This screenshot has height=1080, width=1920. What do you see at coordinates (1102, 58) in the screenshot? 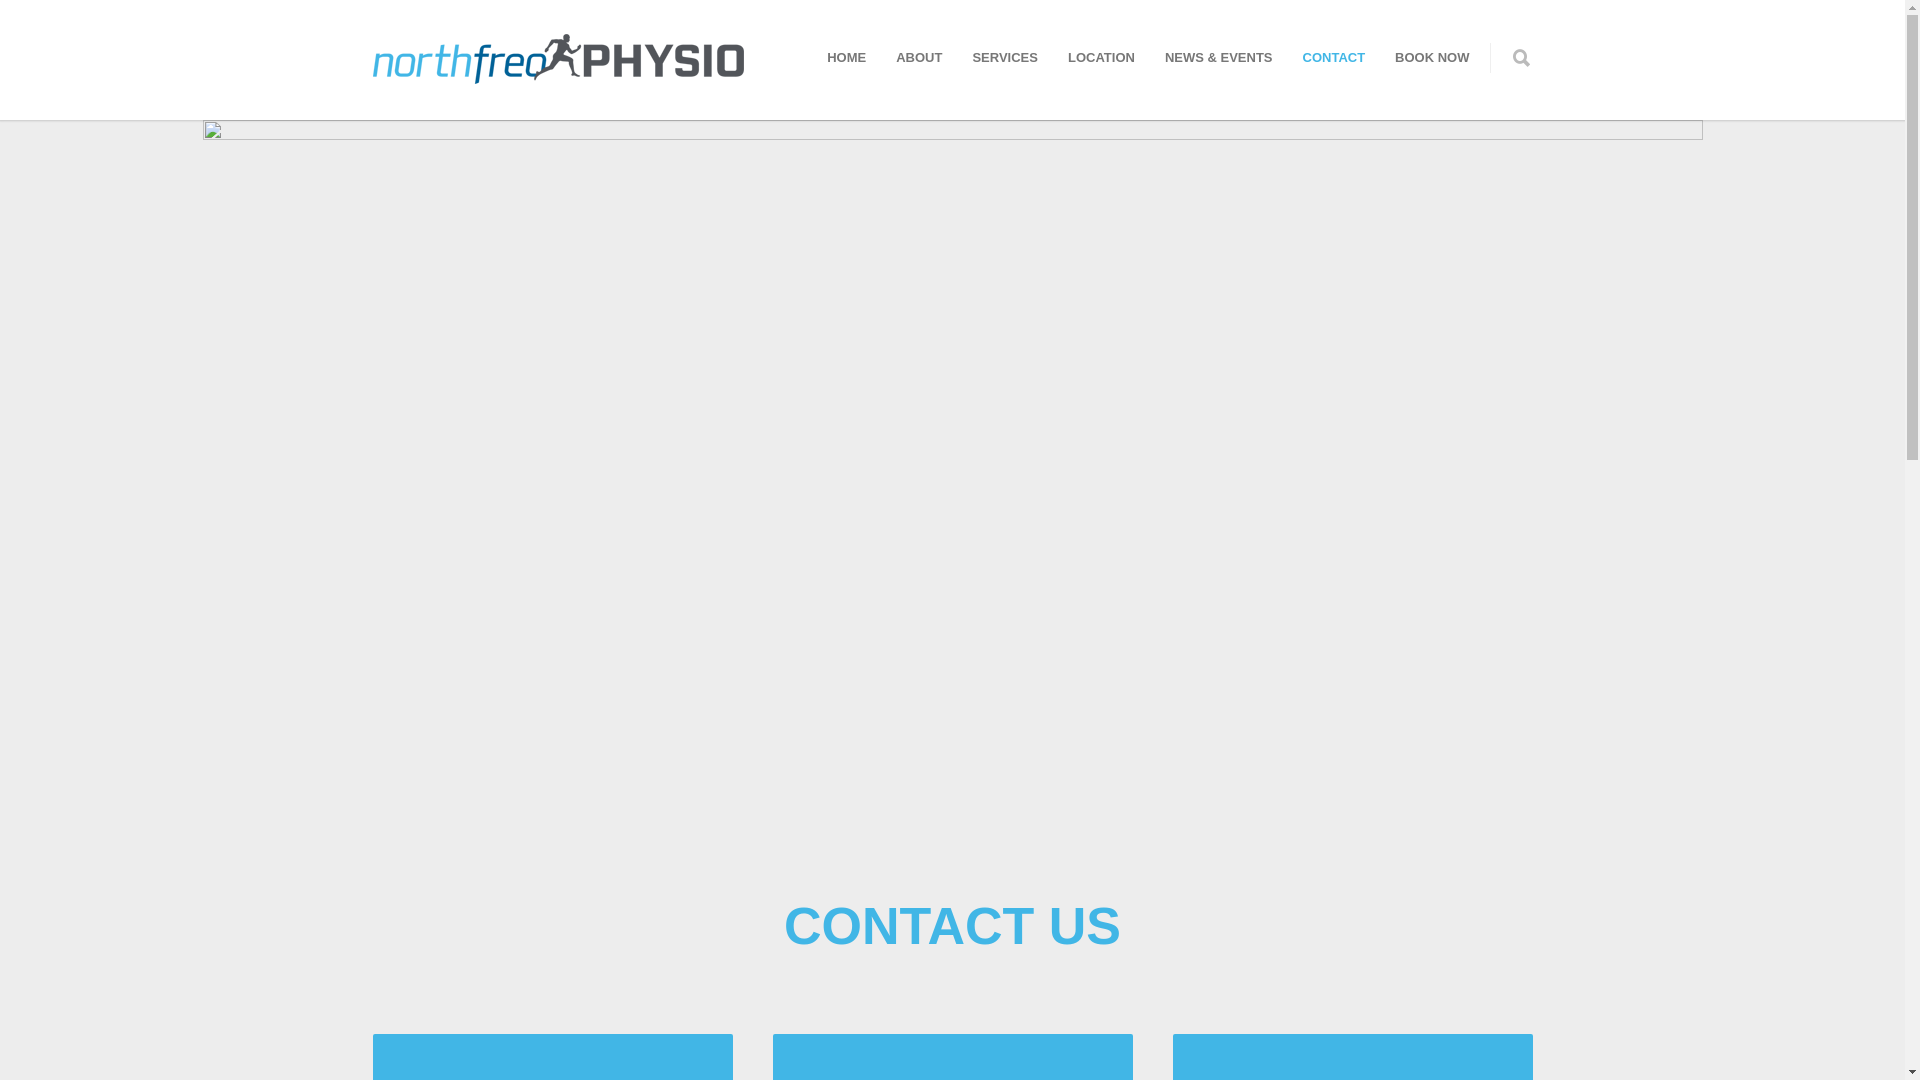
I see `LOCATION` at bounding box center [1102, 58].